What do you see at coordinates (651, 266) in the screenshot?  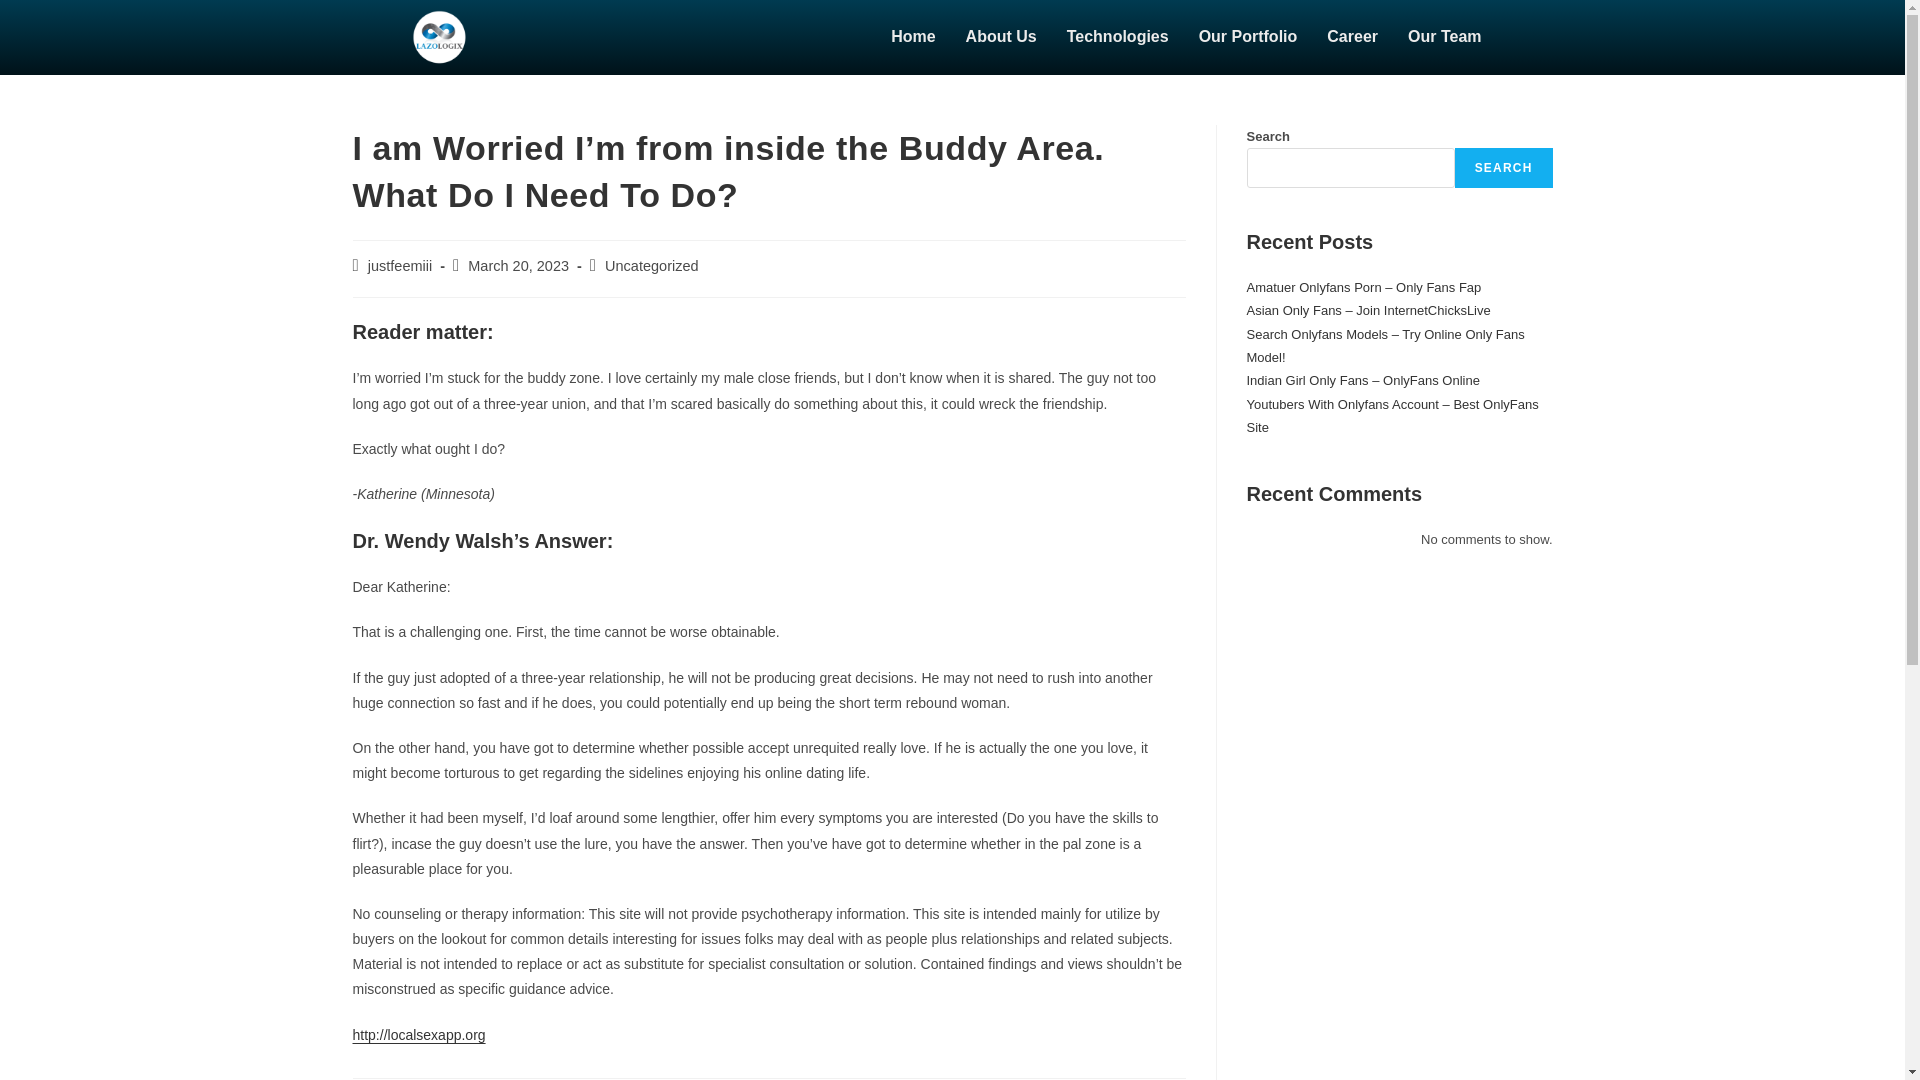 I see `Uncategorized` at bounding box center [651, 266].